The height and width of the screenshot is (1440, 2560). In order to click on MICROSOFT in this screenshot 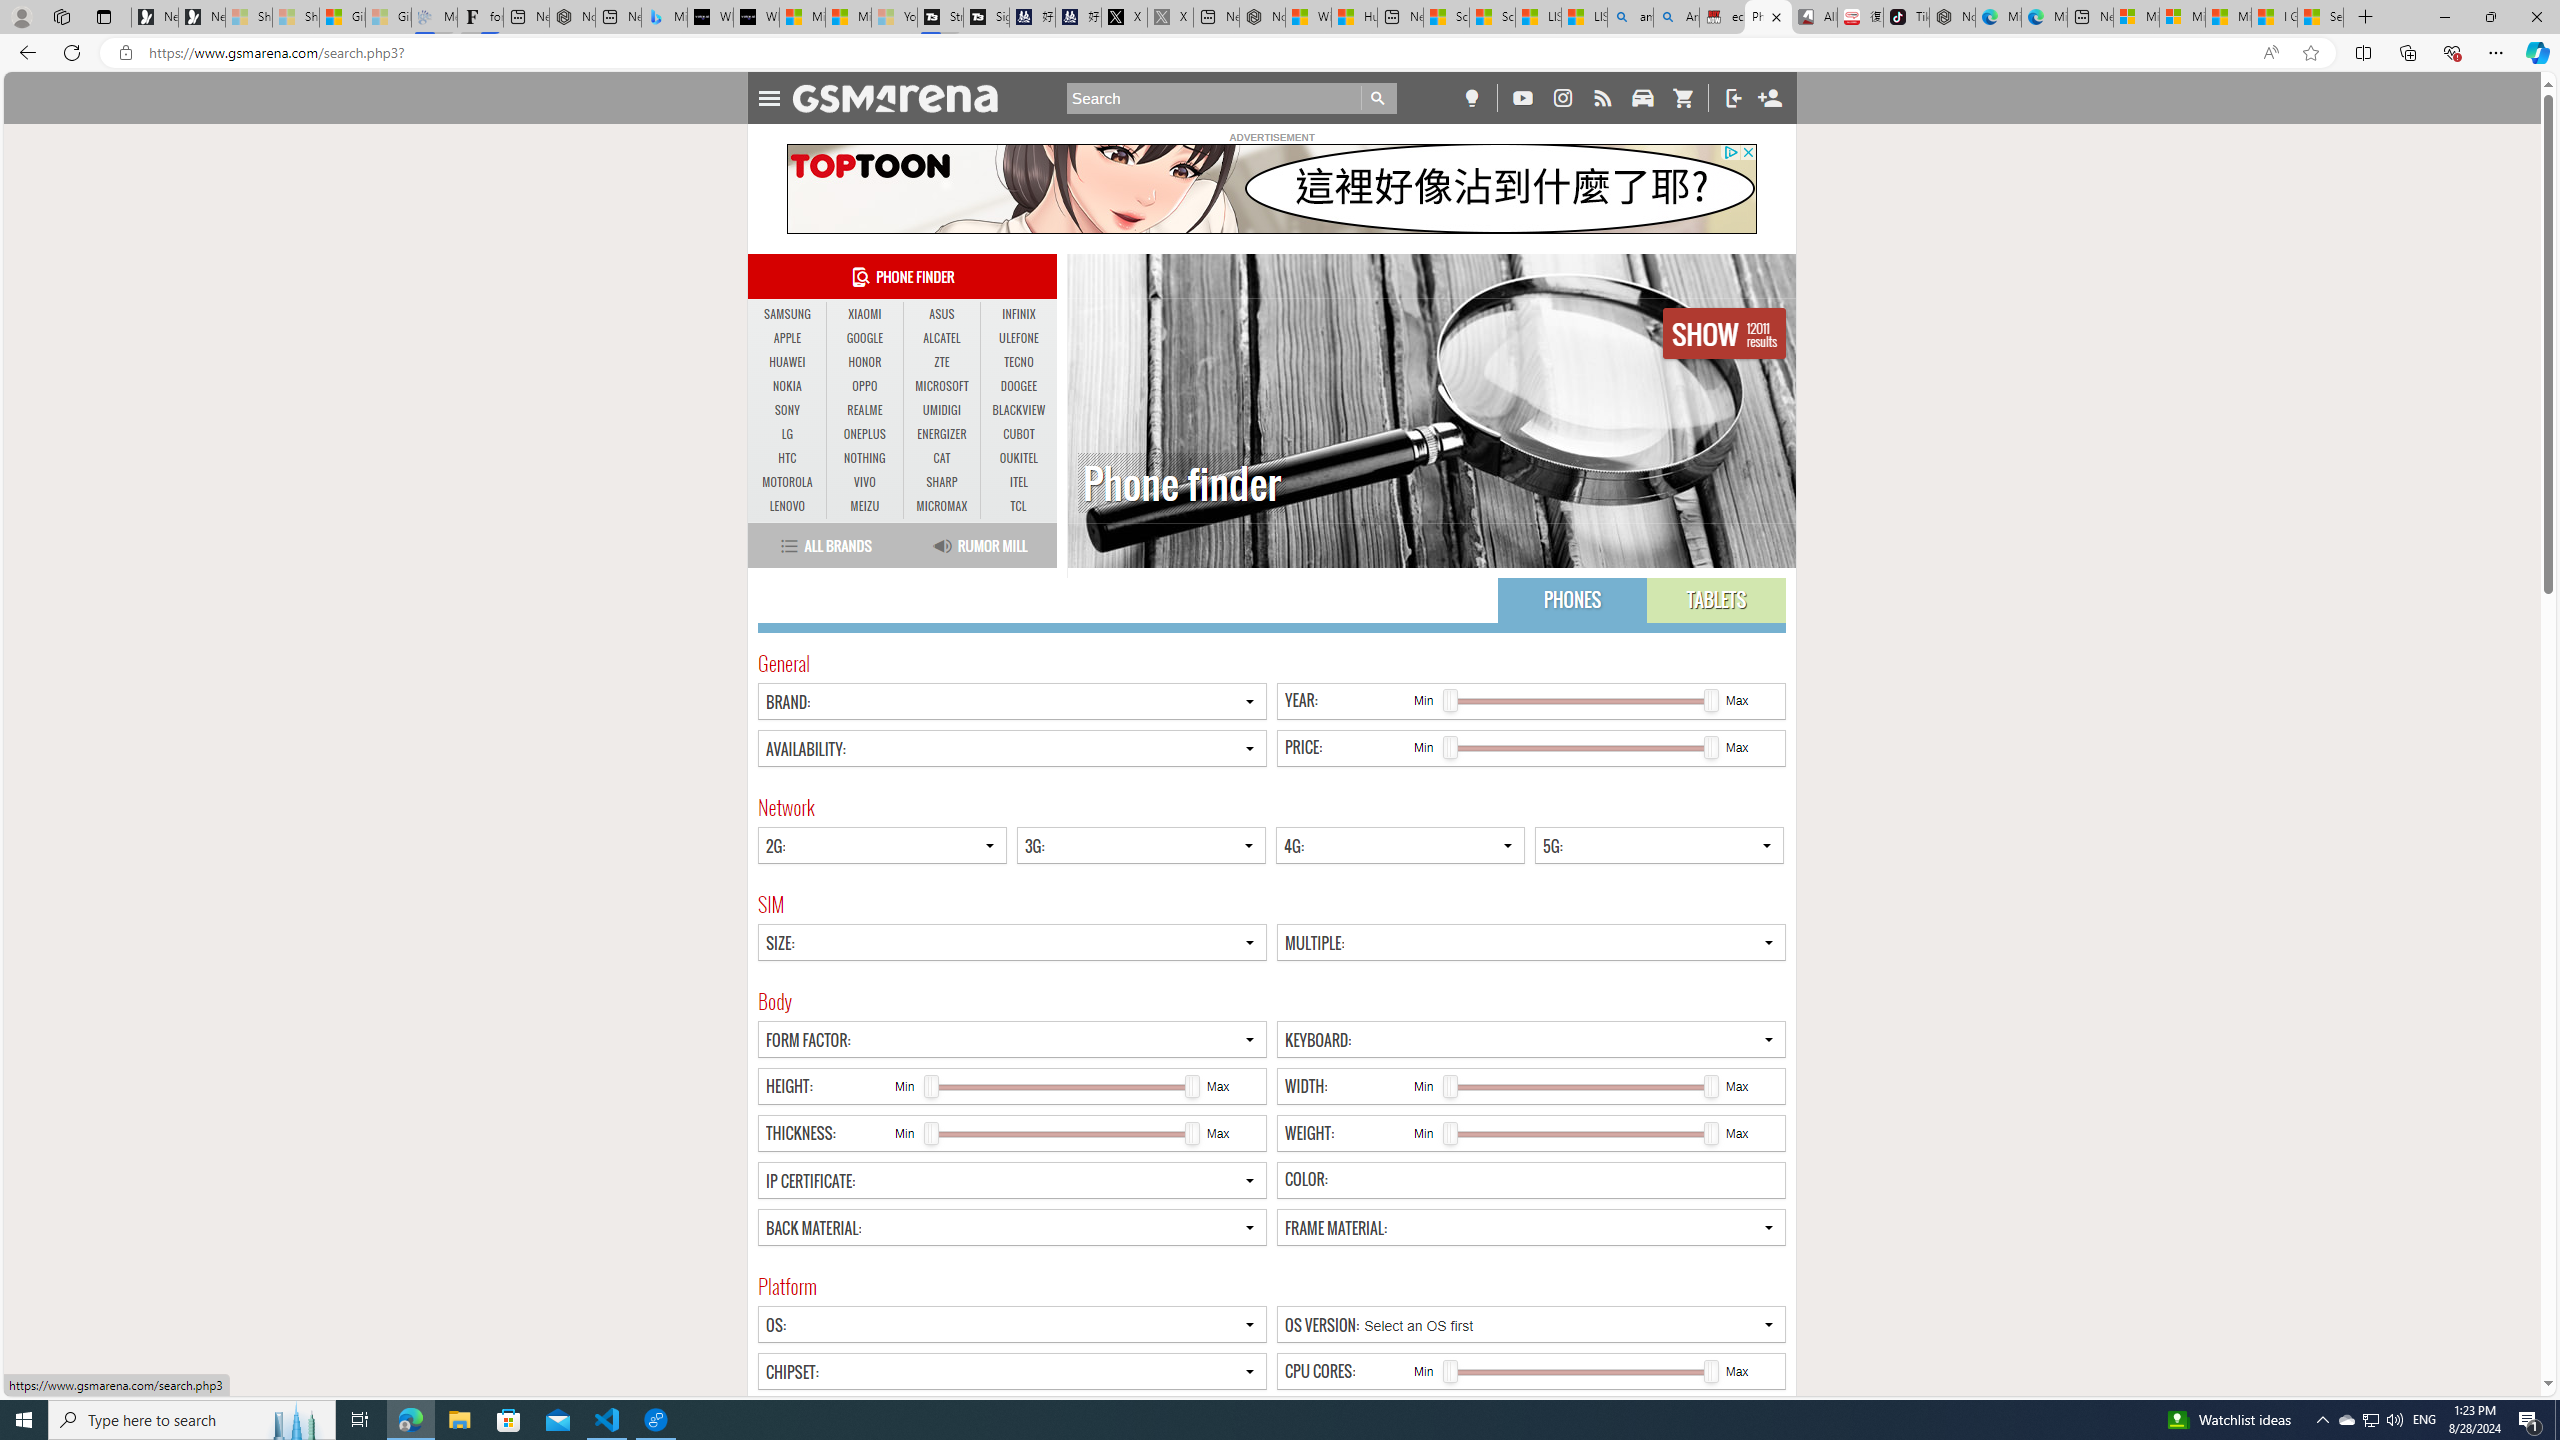, I will do `click(942, 386)`.